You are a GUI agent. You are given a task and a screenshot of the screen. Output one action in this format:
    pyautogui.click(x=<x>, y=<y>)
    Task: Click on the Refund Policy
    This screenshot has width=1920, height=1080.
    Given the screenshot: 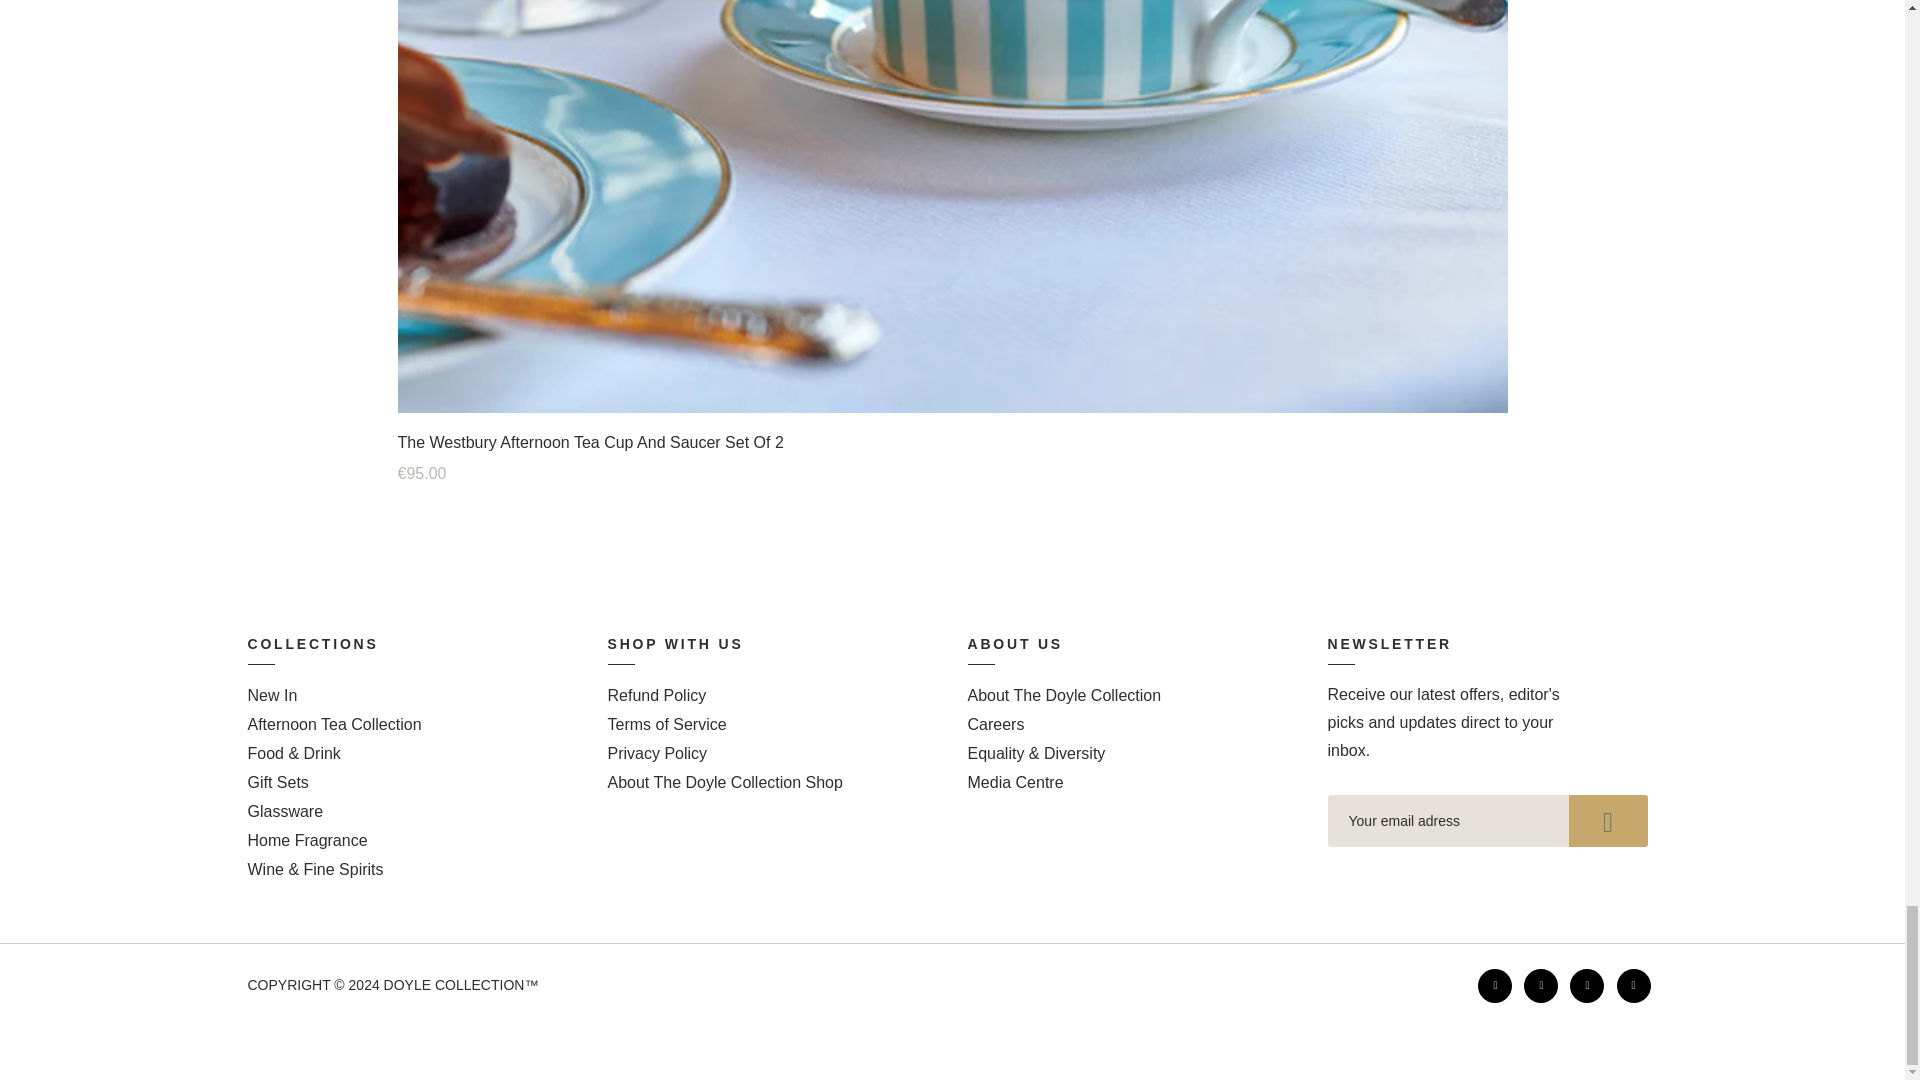 What is the action you would take?
    pyautogui.click(x=657, y=695)
    